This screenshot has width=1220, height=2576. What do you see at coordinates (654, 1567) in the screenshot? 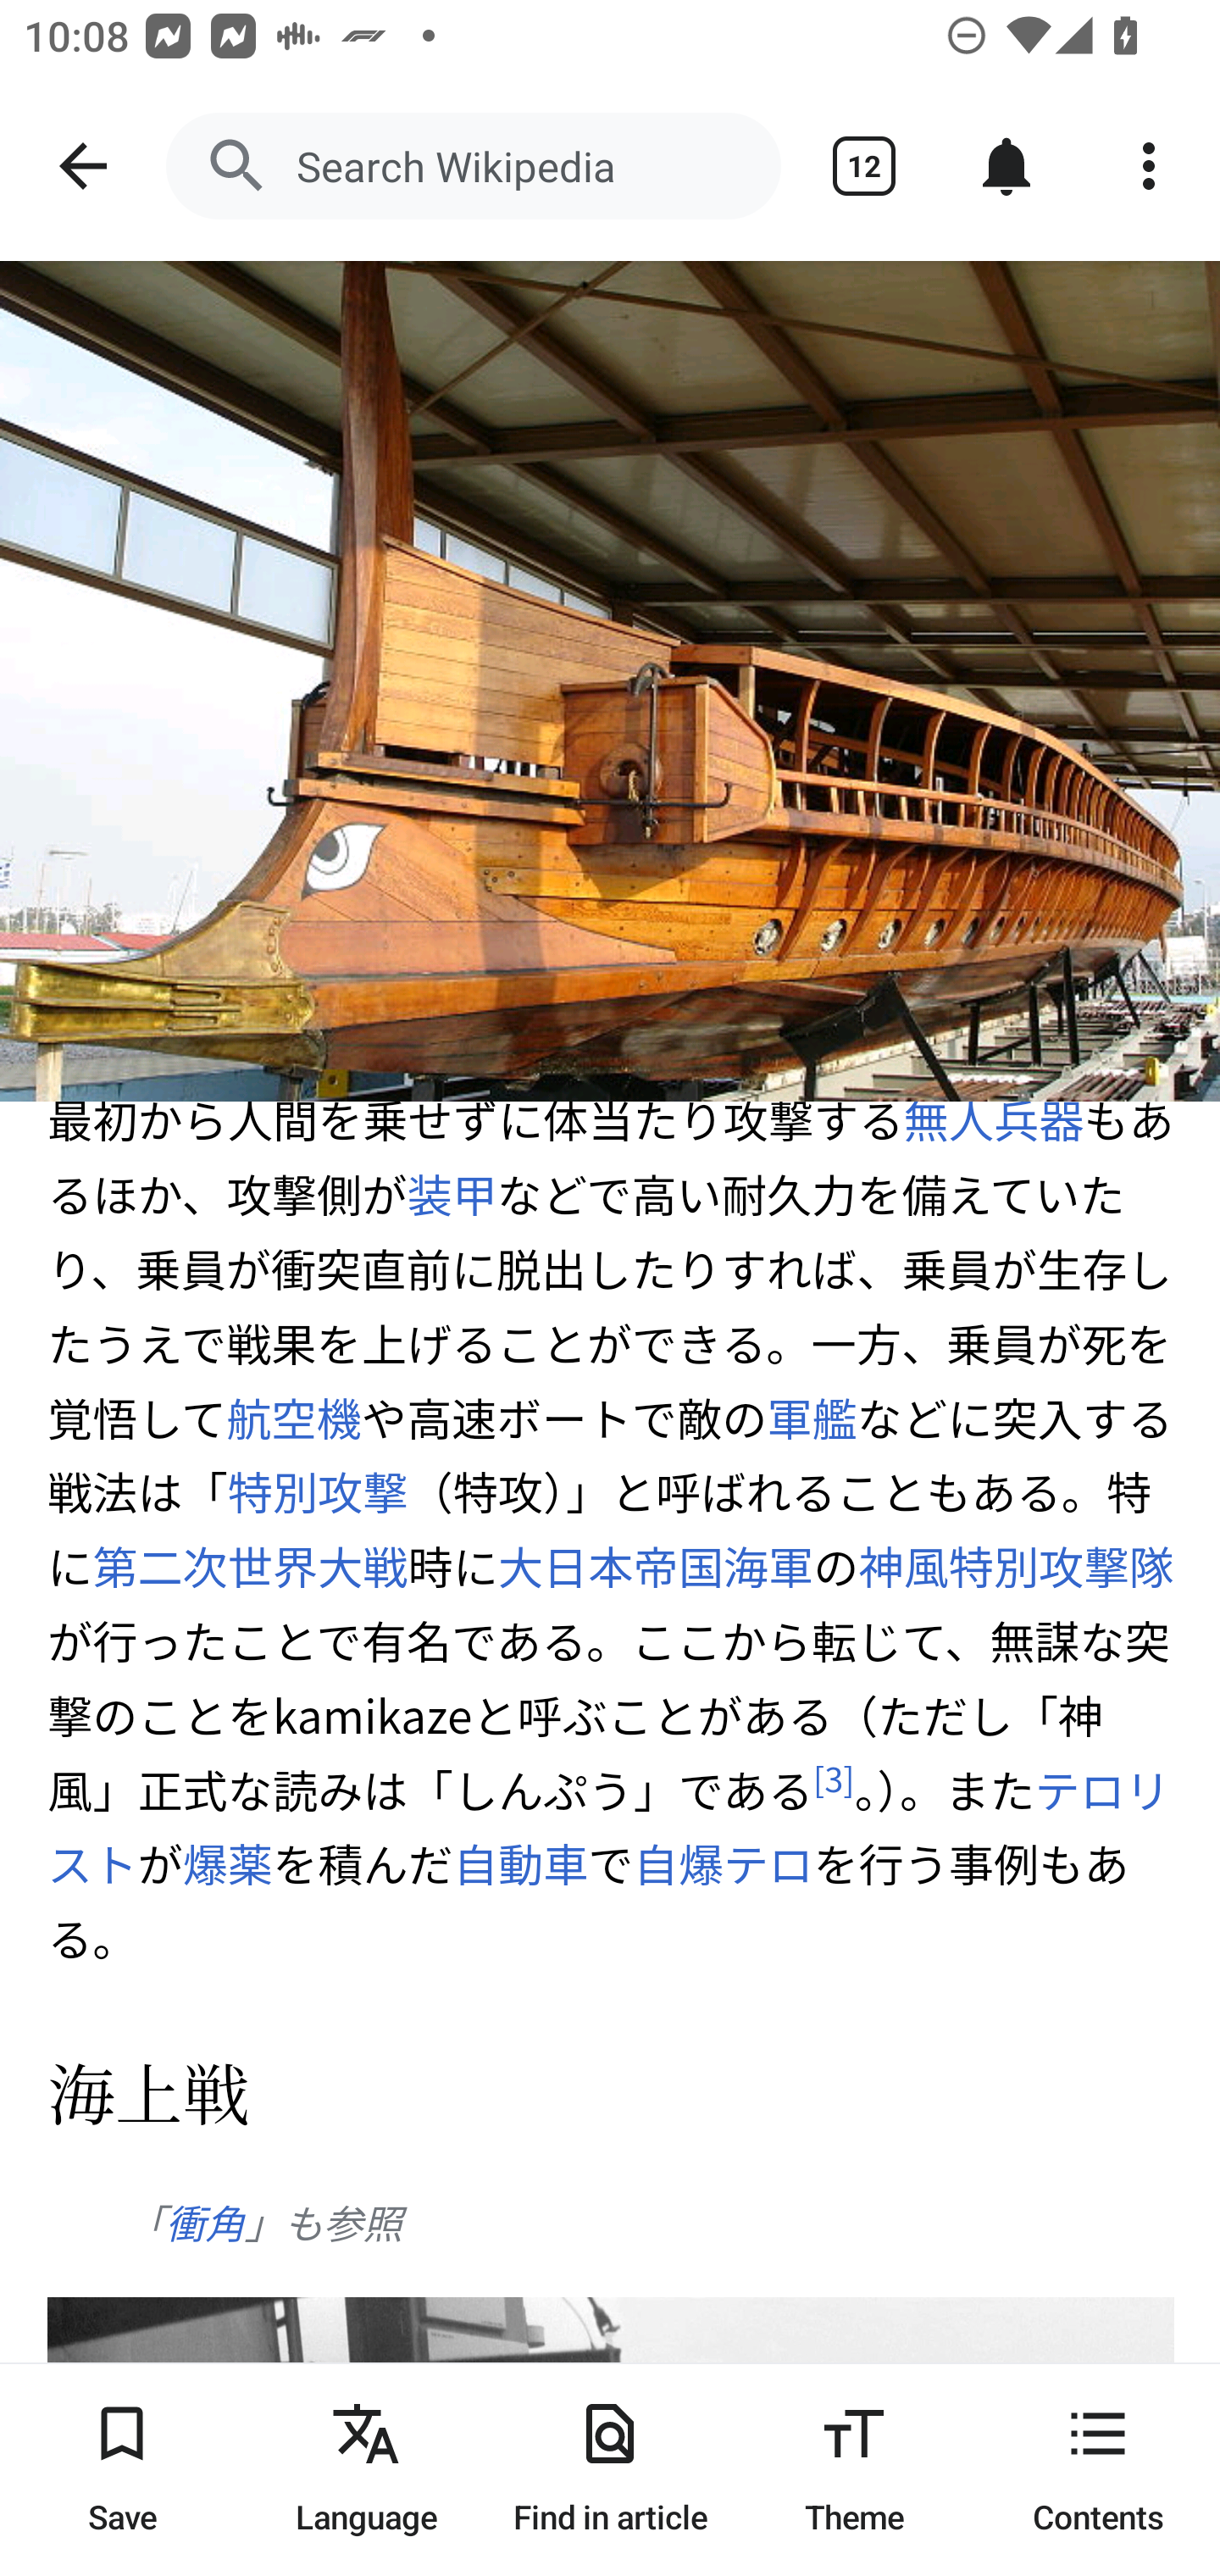
I see `大日本帝国海軍` at bounding box center [654, 1567].